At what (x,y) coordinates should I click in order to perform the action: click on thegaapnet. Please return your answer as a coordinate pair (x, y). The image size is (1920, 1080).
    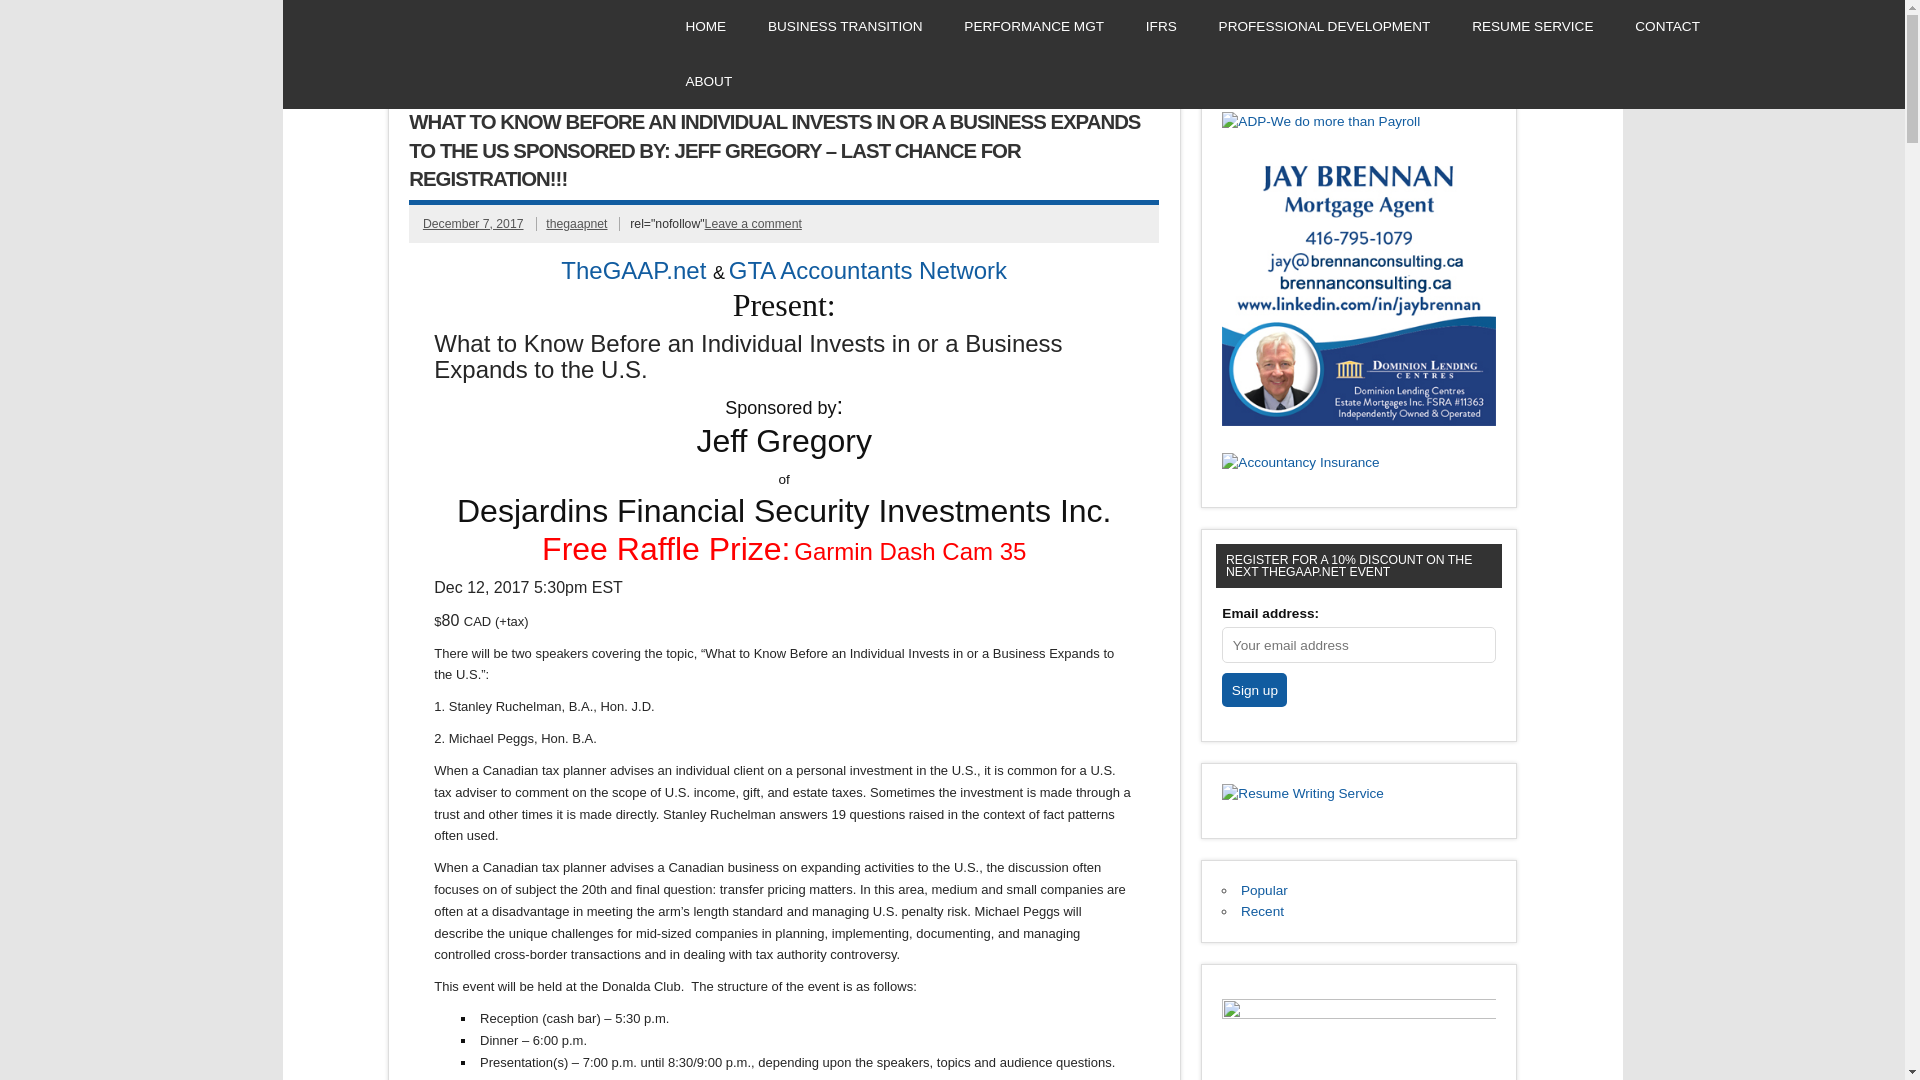
    Looking at the image, I should click on (576, 224).